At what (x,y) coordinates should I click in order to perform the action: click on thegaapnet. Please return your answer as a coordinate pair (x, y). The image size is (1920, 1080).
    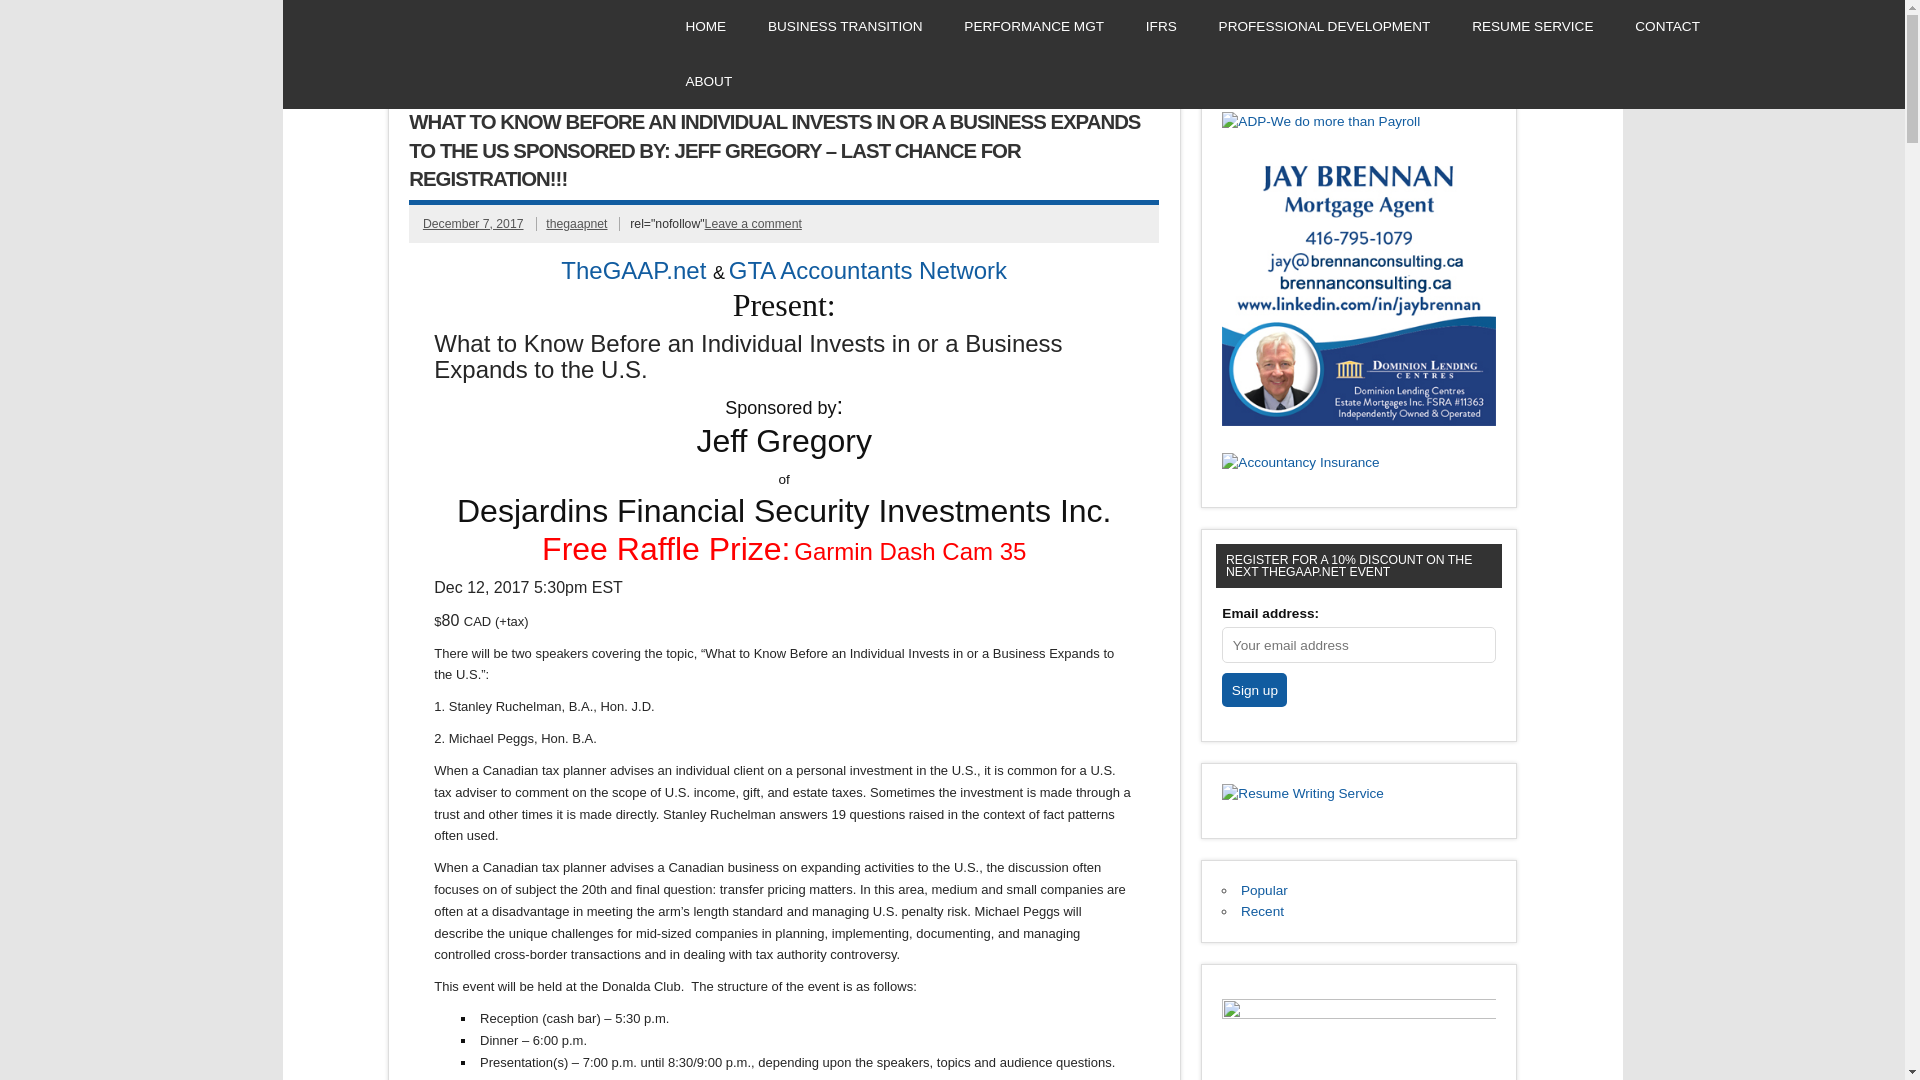
    Looking at the image, I should click on (576, 224).